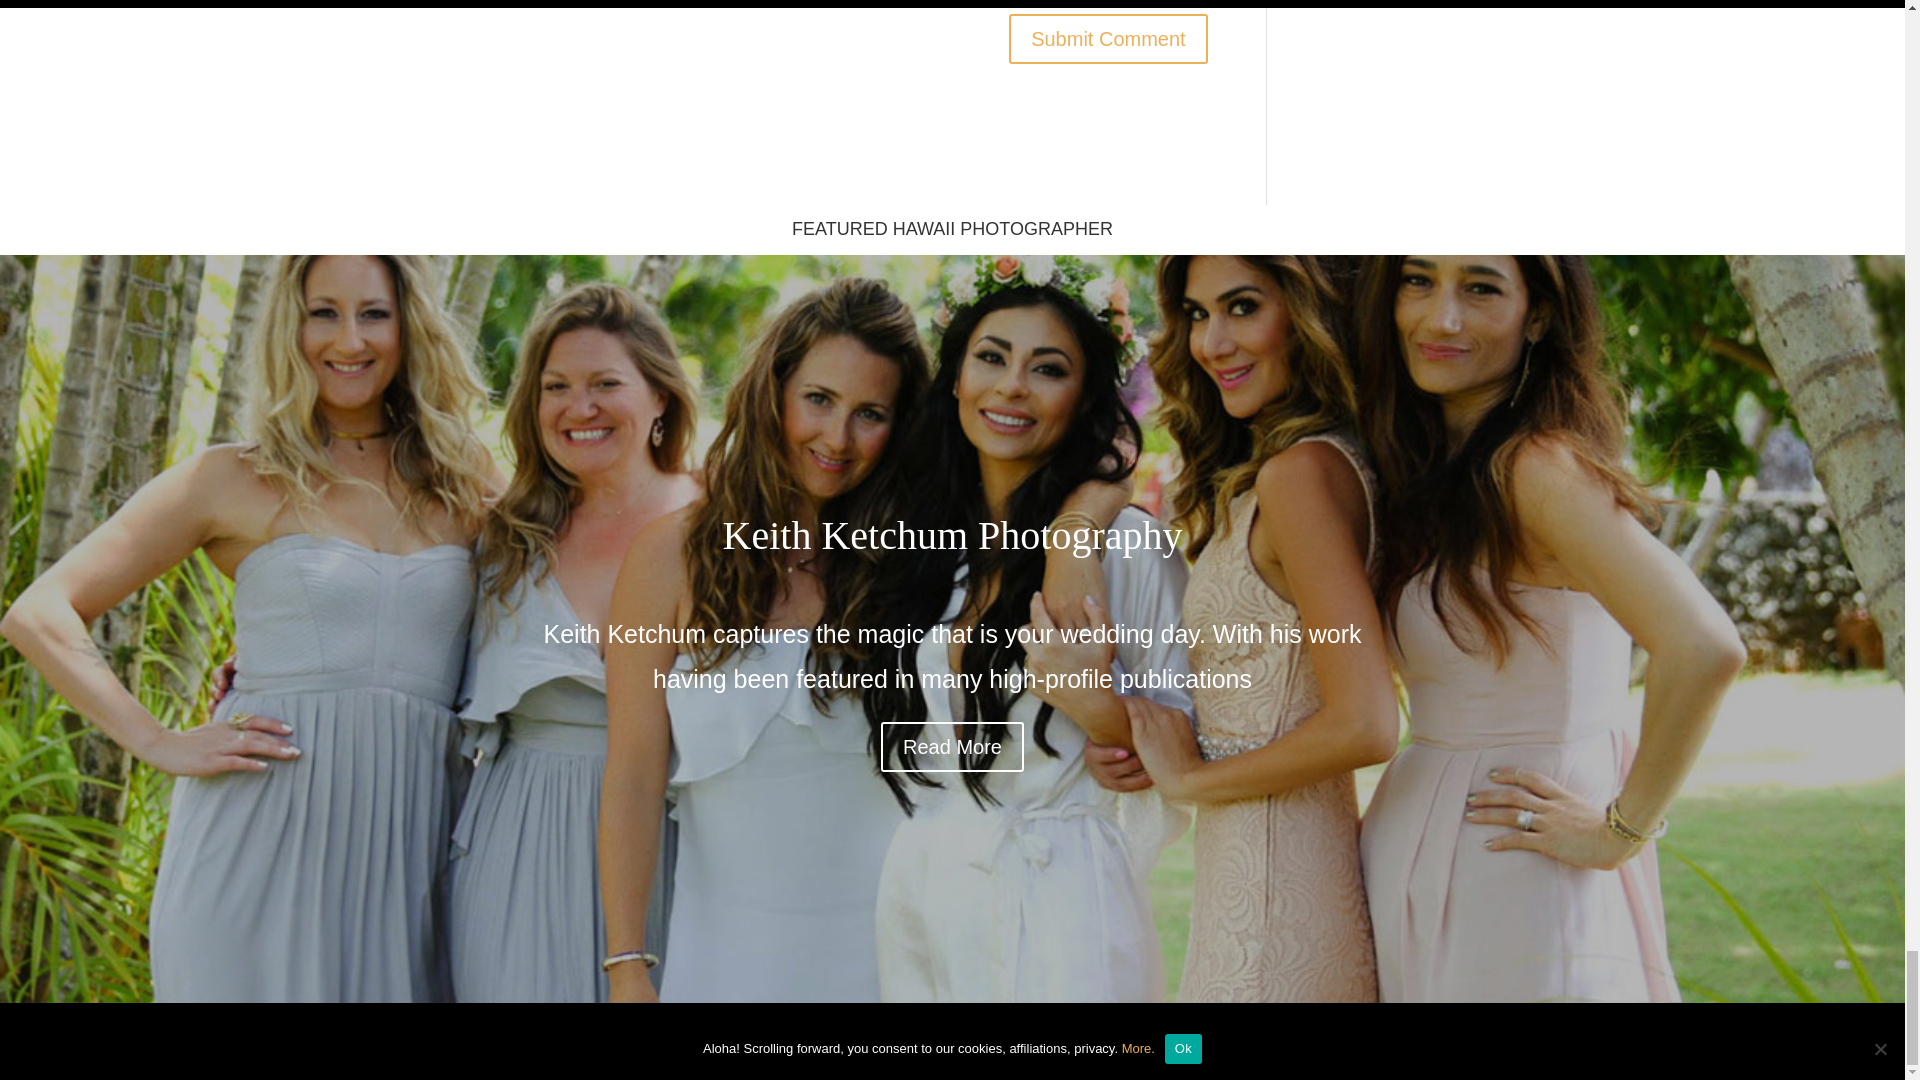 The height and width of the screenshot is (1080, 1920). I want to click on Weddings, so click(450, 1045).